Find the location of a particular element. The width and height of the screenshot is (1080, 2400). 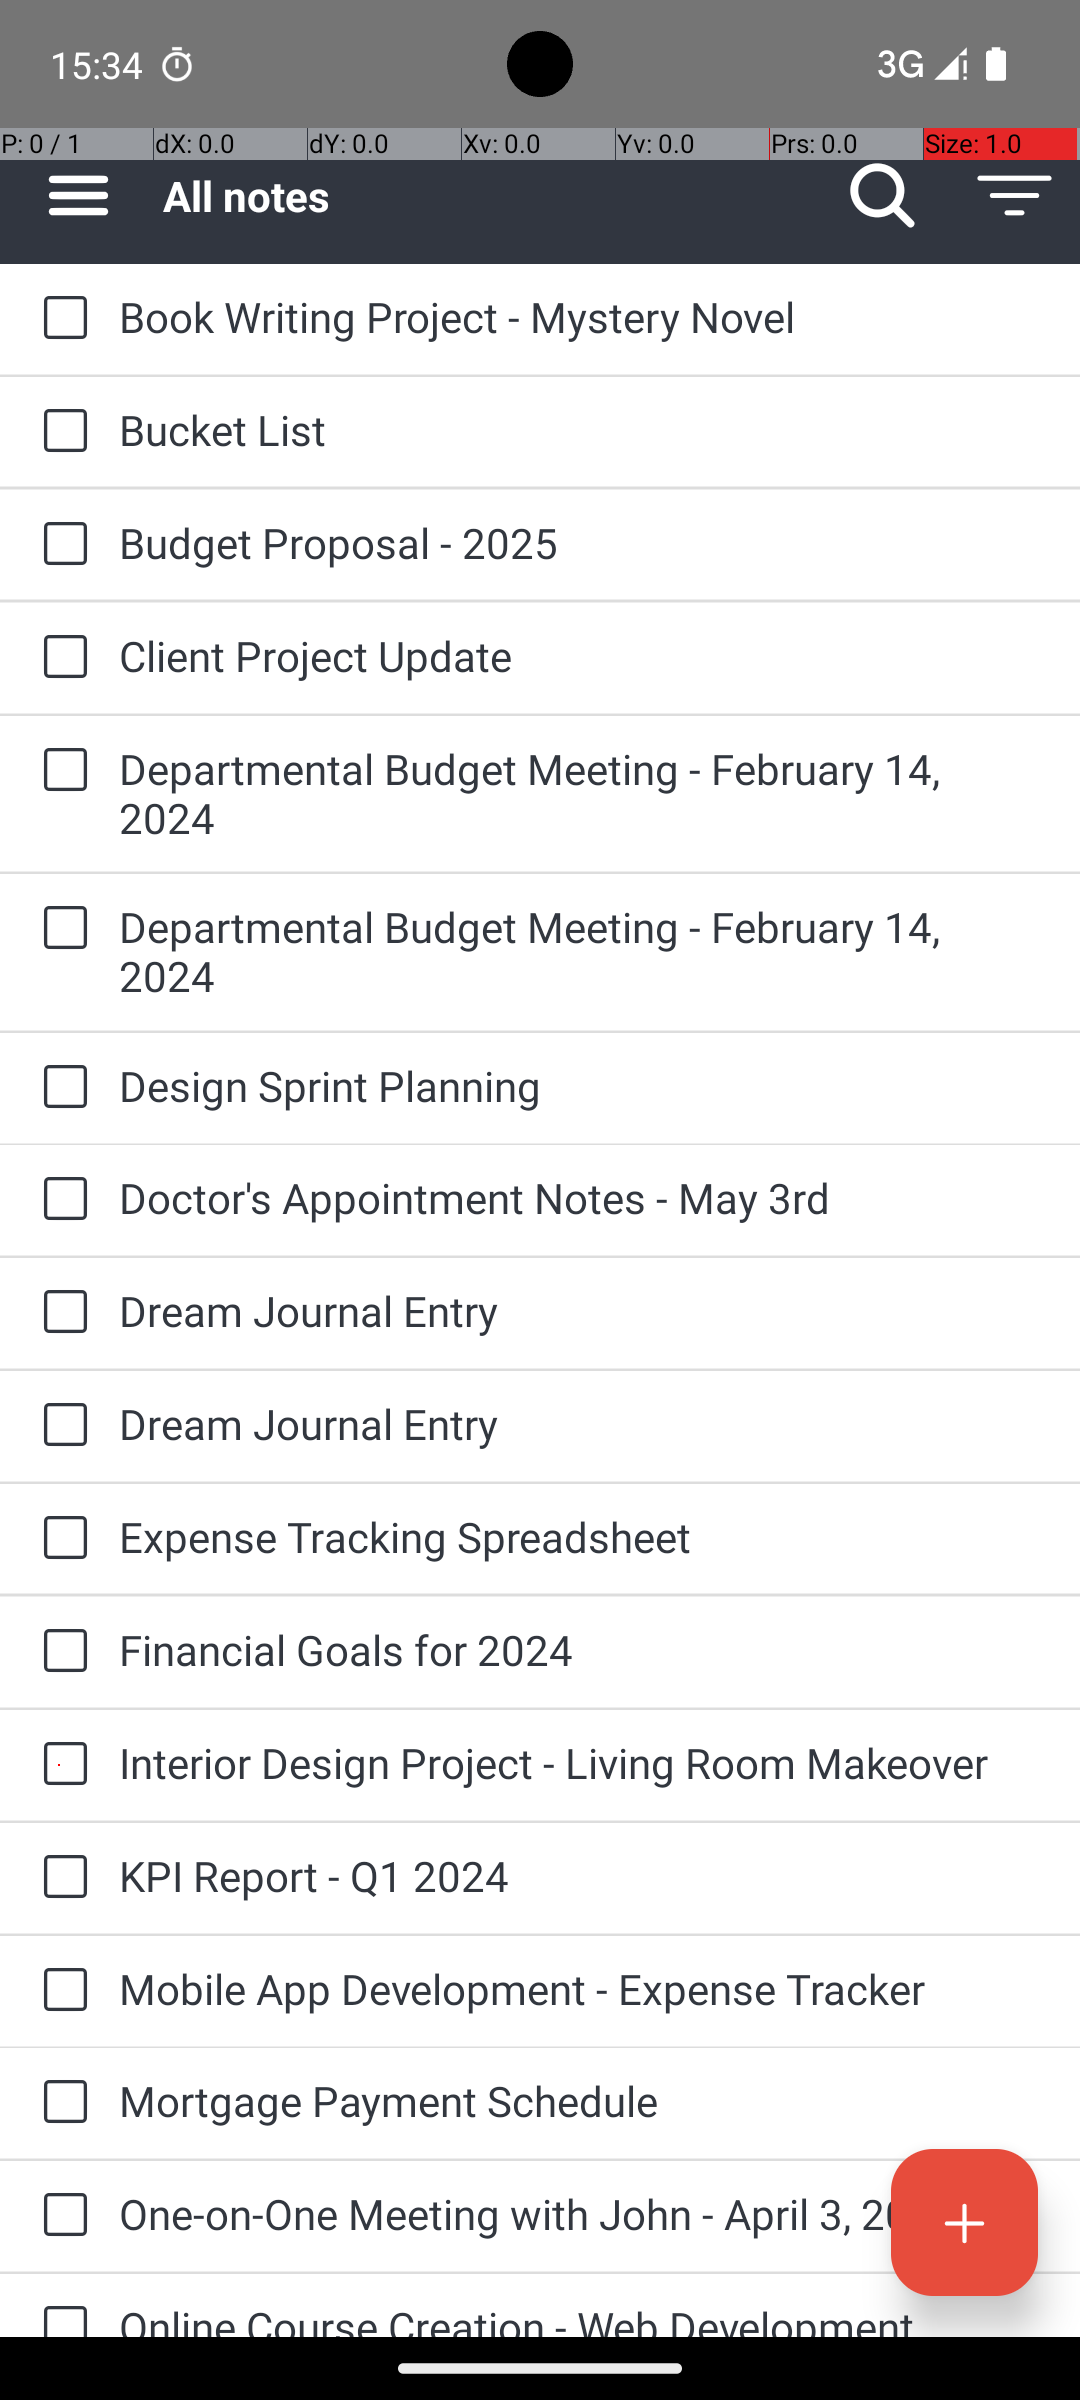

to-do: Financial Goals for 2024 is located at coordinates (60, 1652).